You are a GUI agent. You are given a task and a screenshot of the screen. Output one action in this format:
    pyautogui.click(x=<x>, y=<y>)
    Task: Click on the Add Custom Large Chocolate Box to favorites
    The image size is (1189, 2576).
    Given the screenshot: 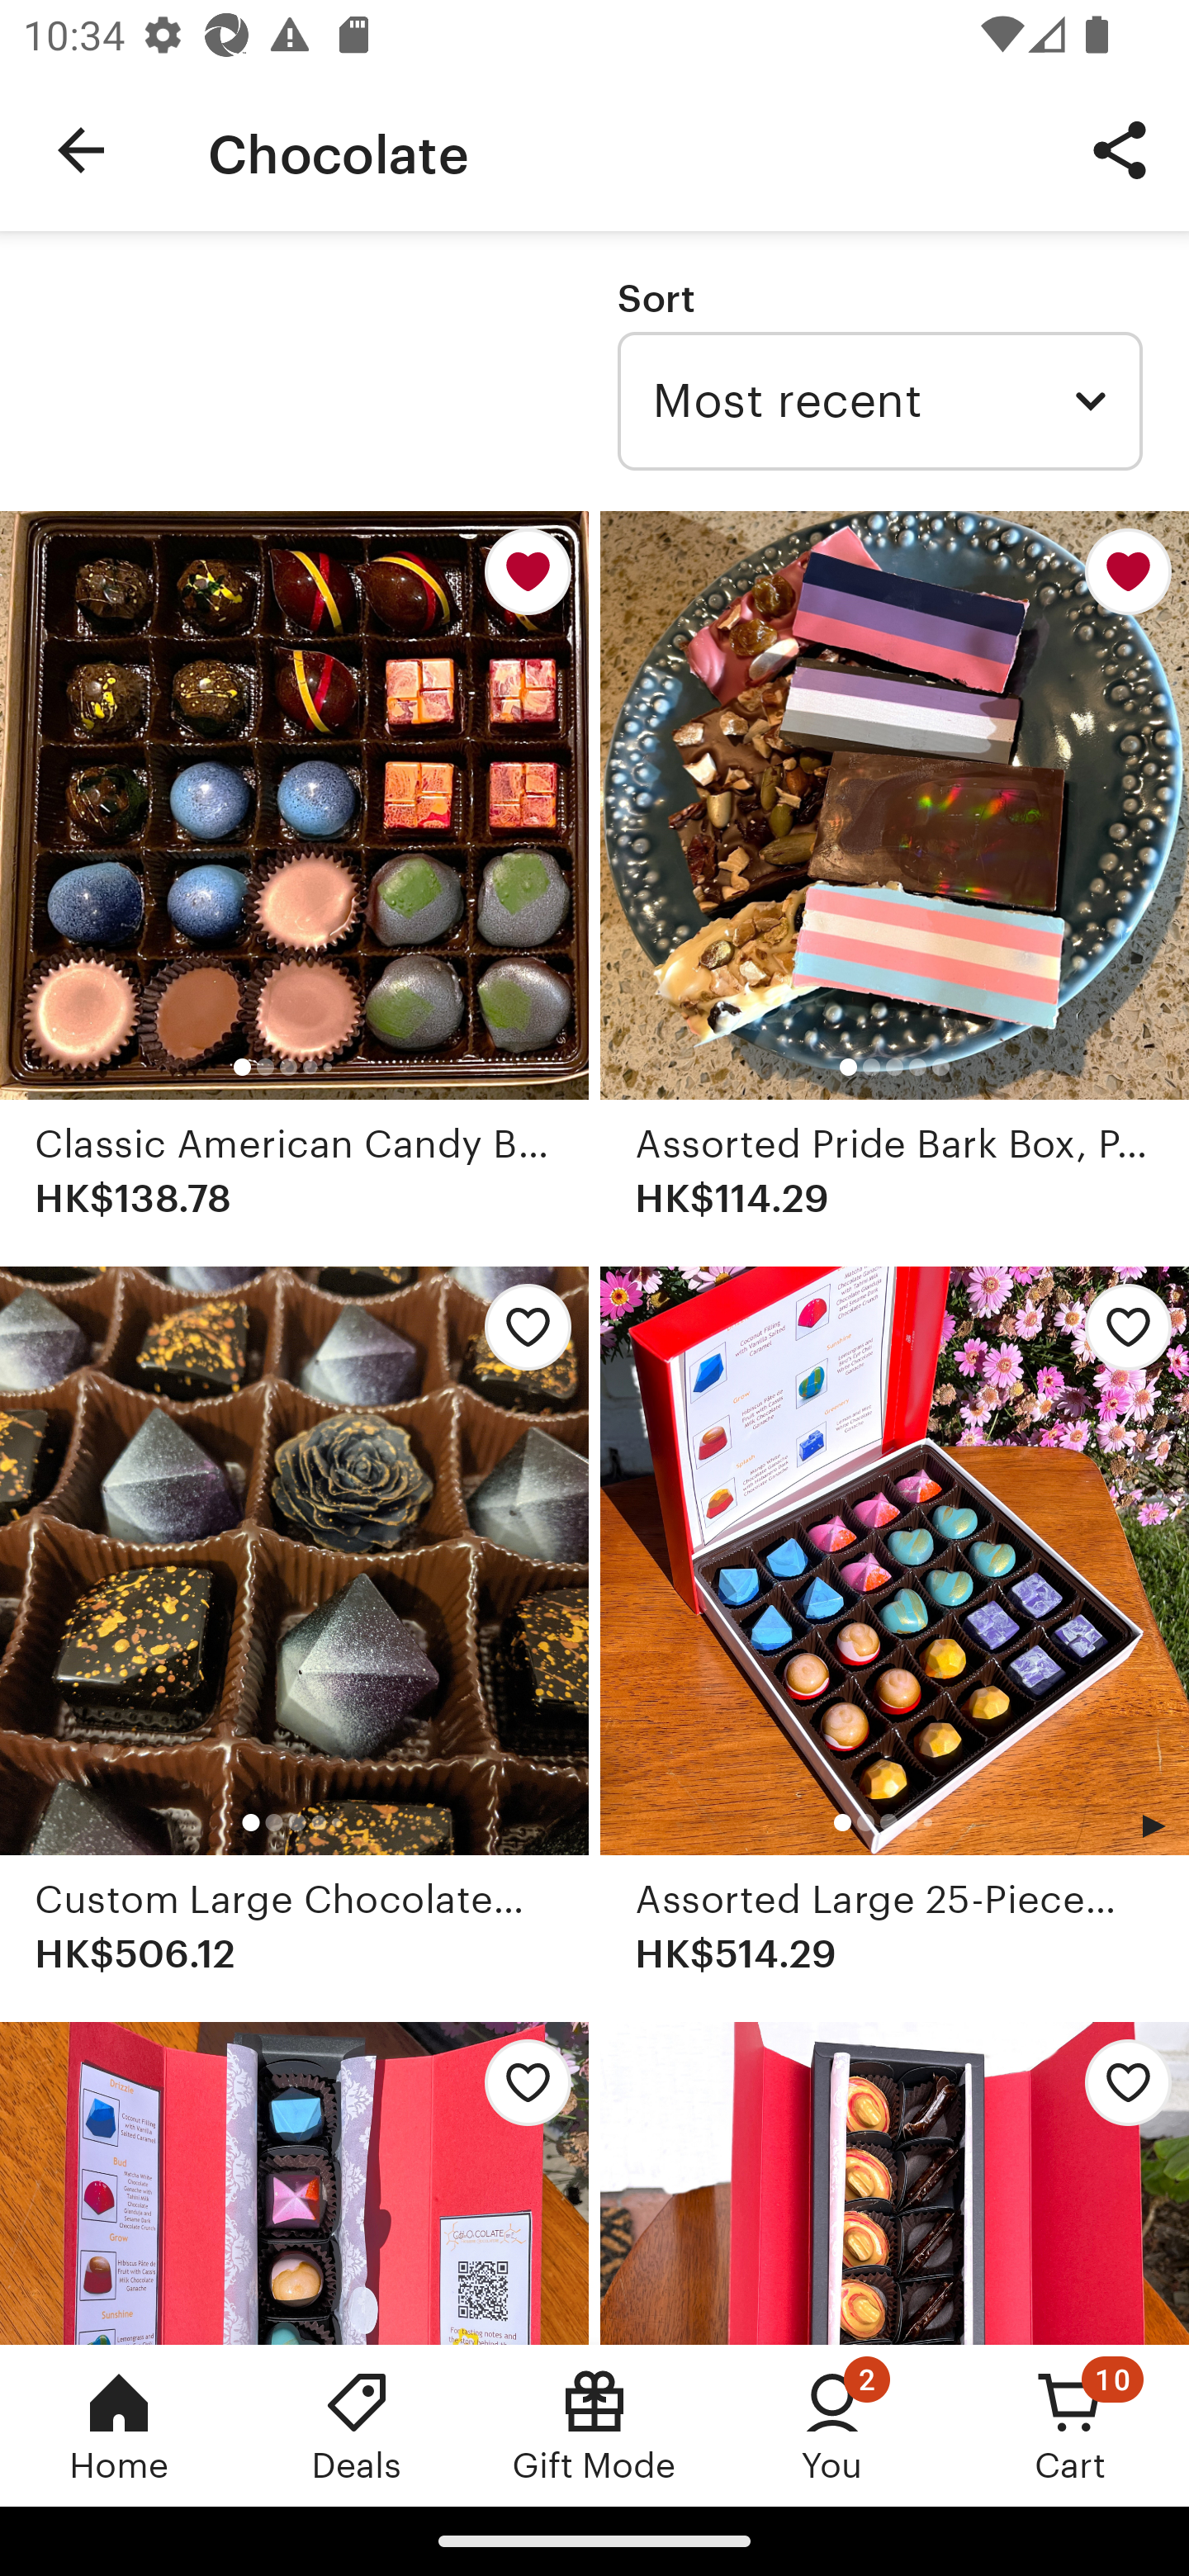 What is the action you would take?
    pyautogui.click(x=519, y=1337)
    